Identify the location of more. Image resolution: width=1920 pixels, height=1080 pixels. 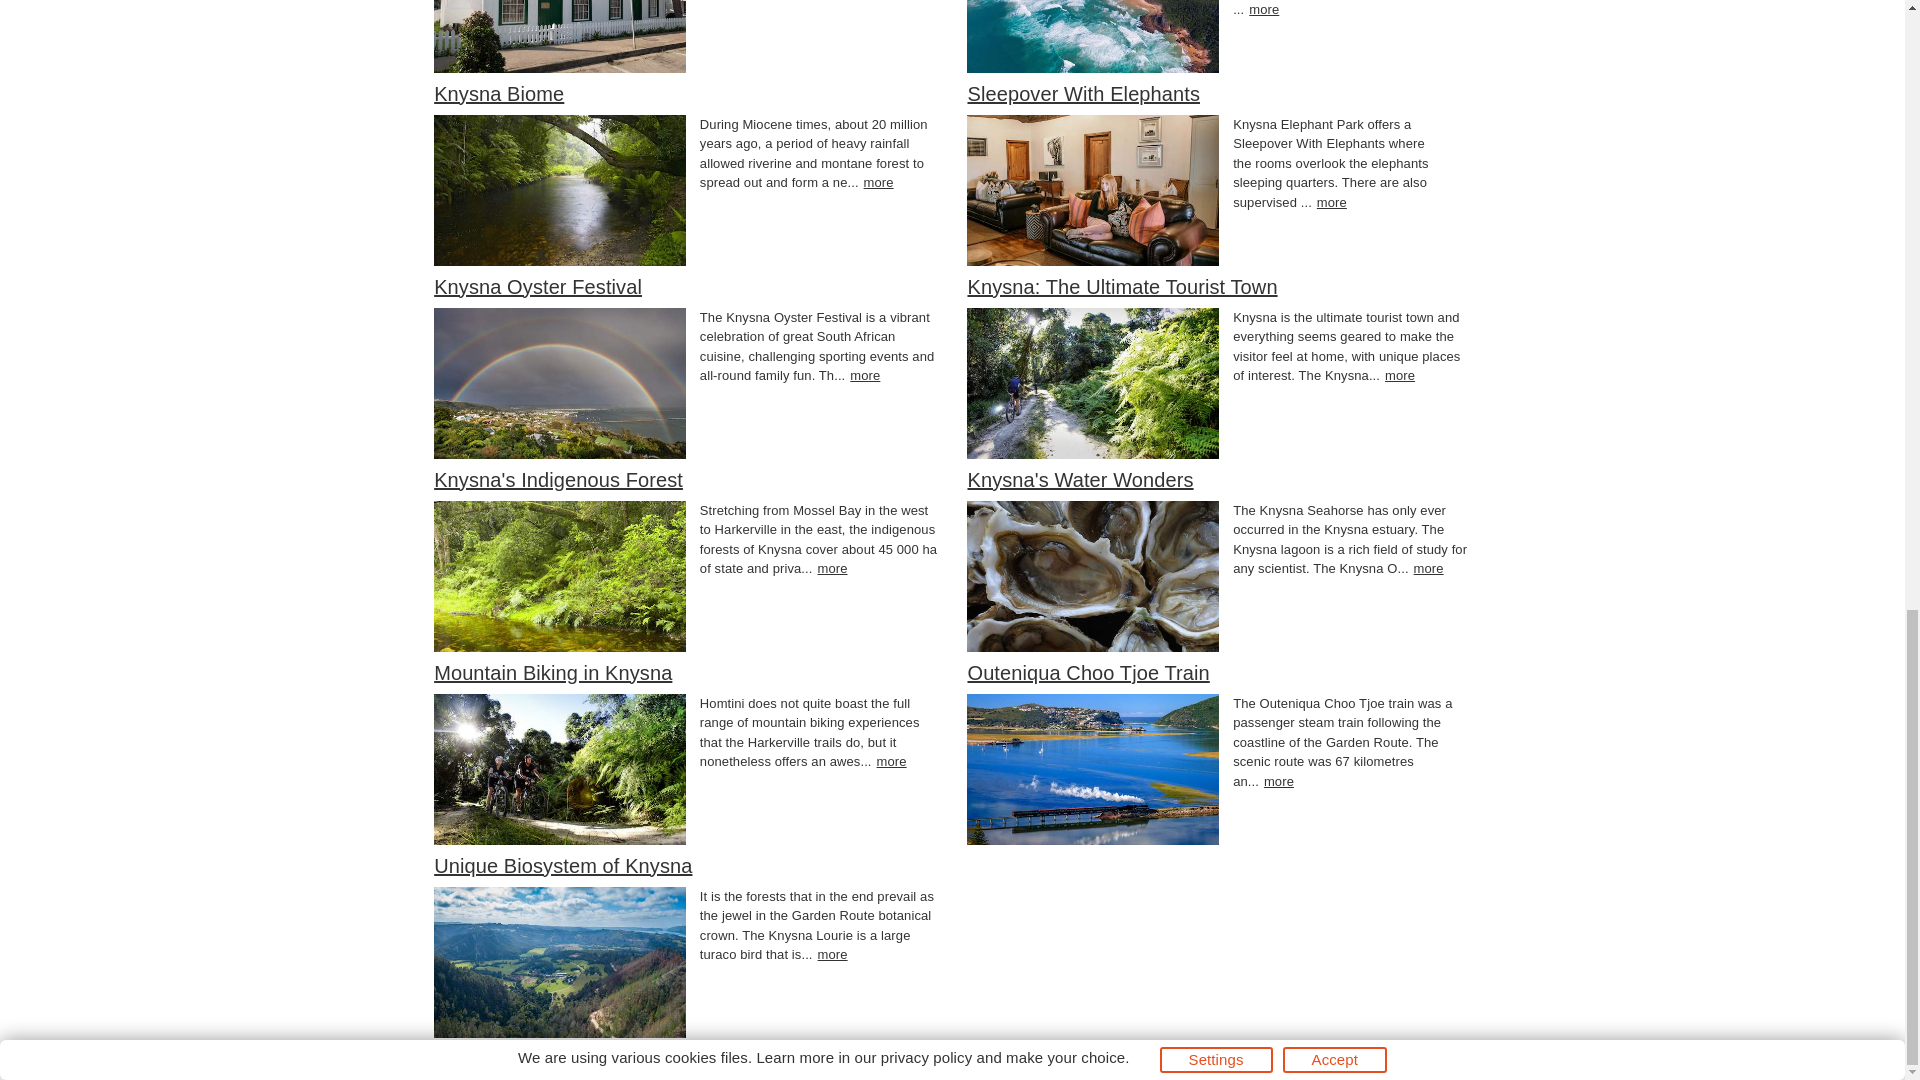
(1278, 782).